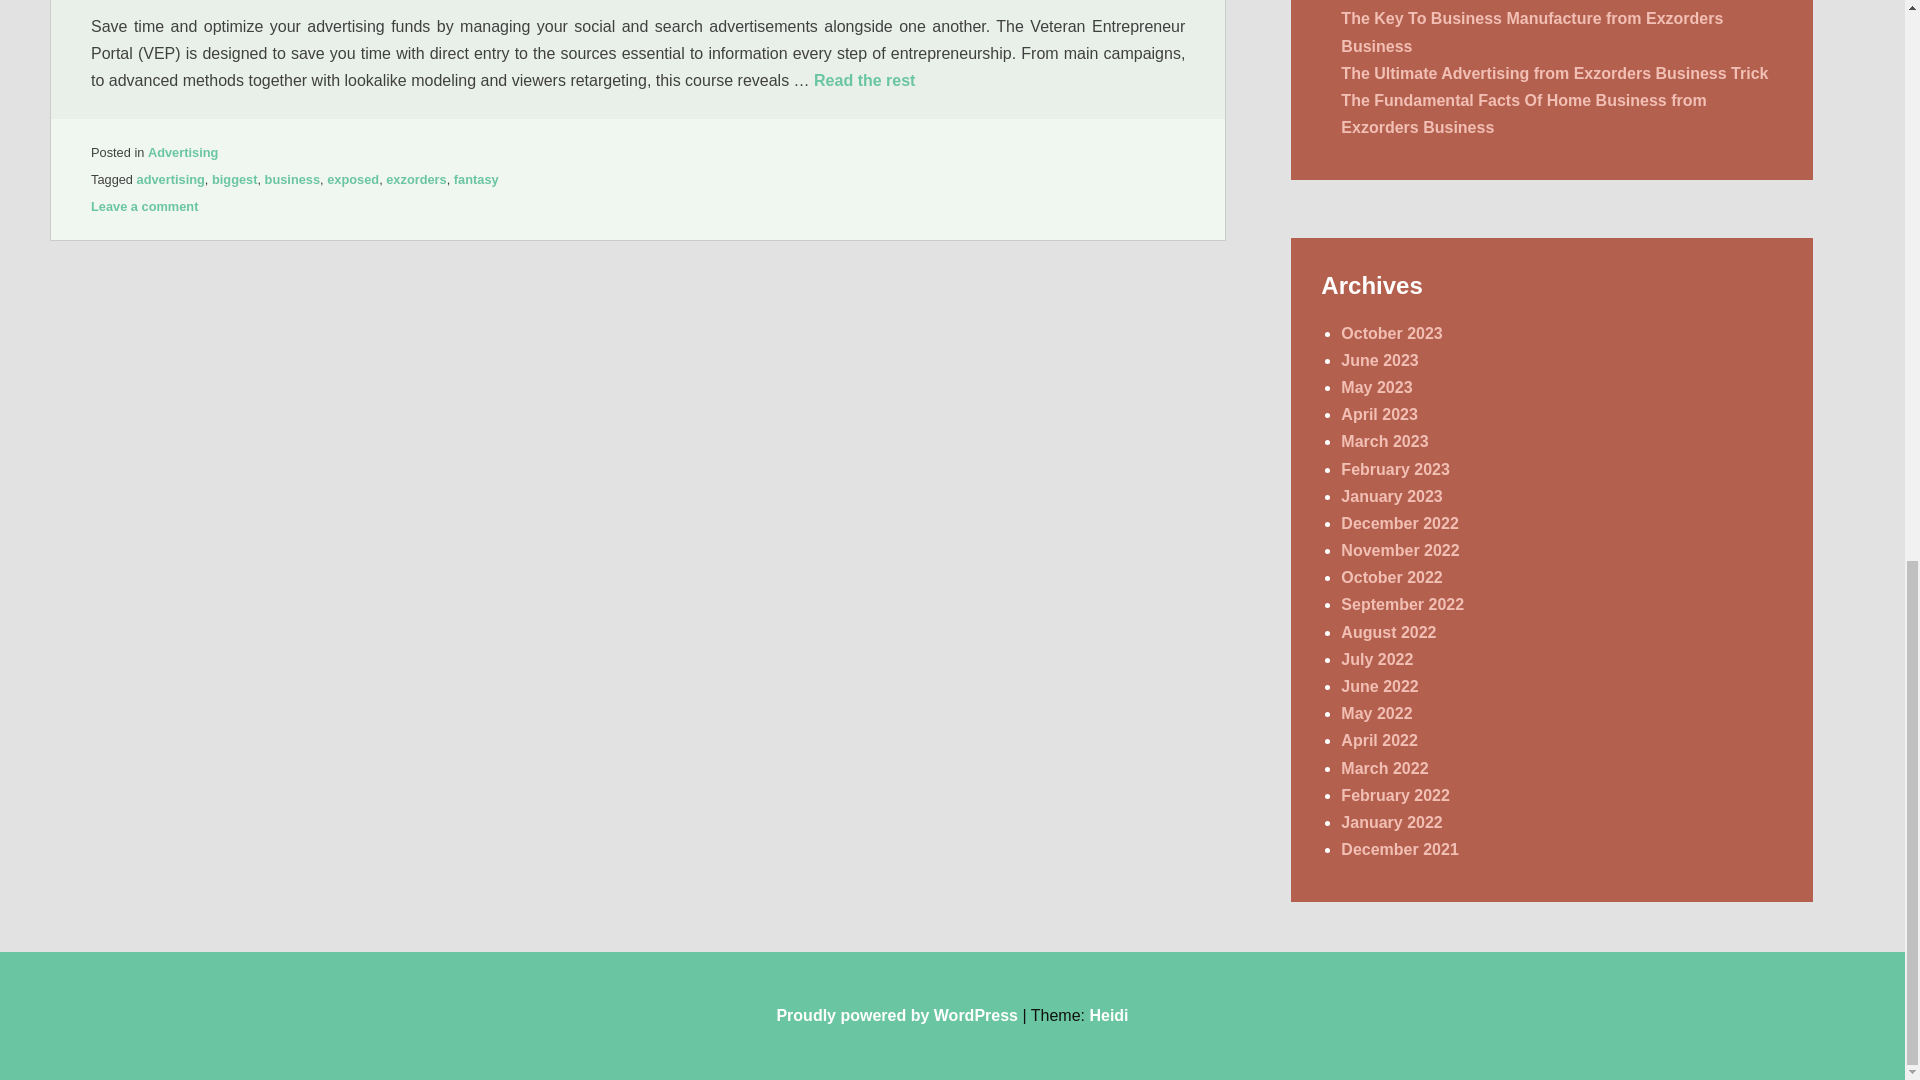 The image size is (1920, 1080). I want to click on The Ultimate Advertising from Exzorders Business Trick, so click(1554, 73).